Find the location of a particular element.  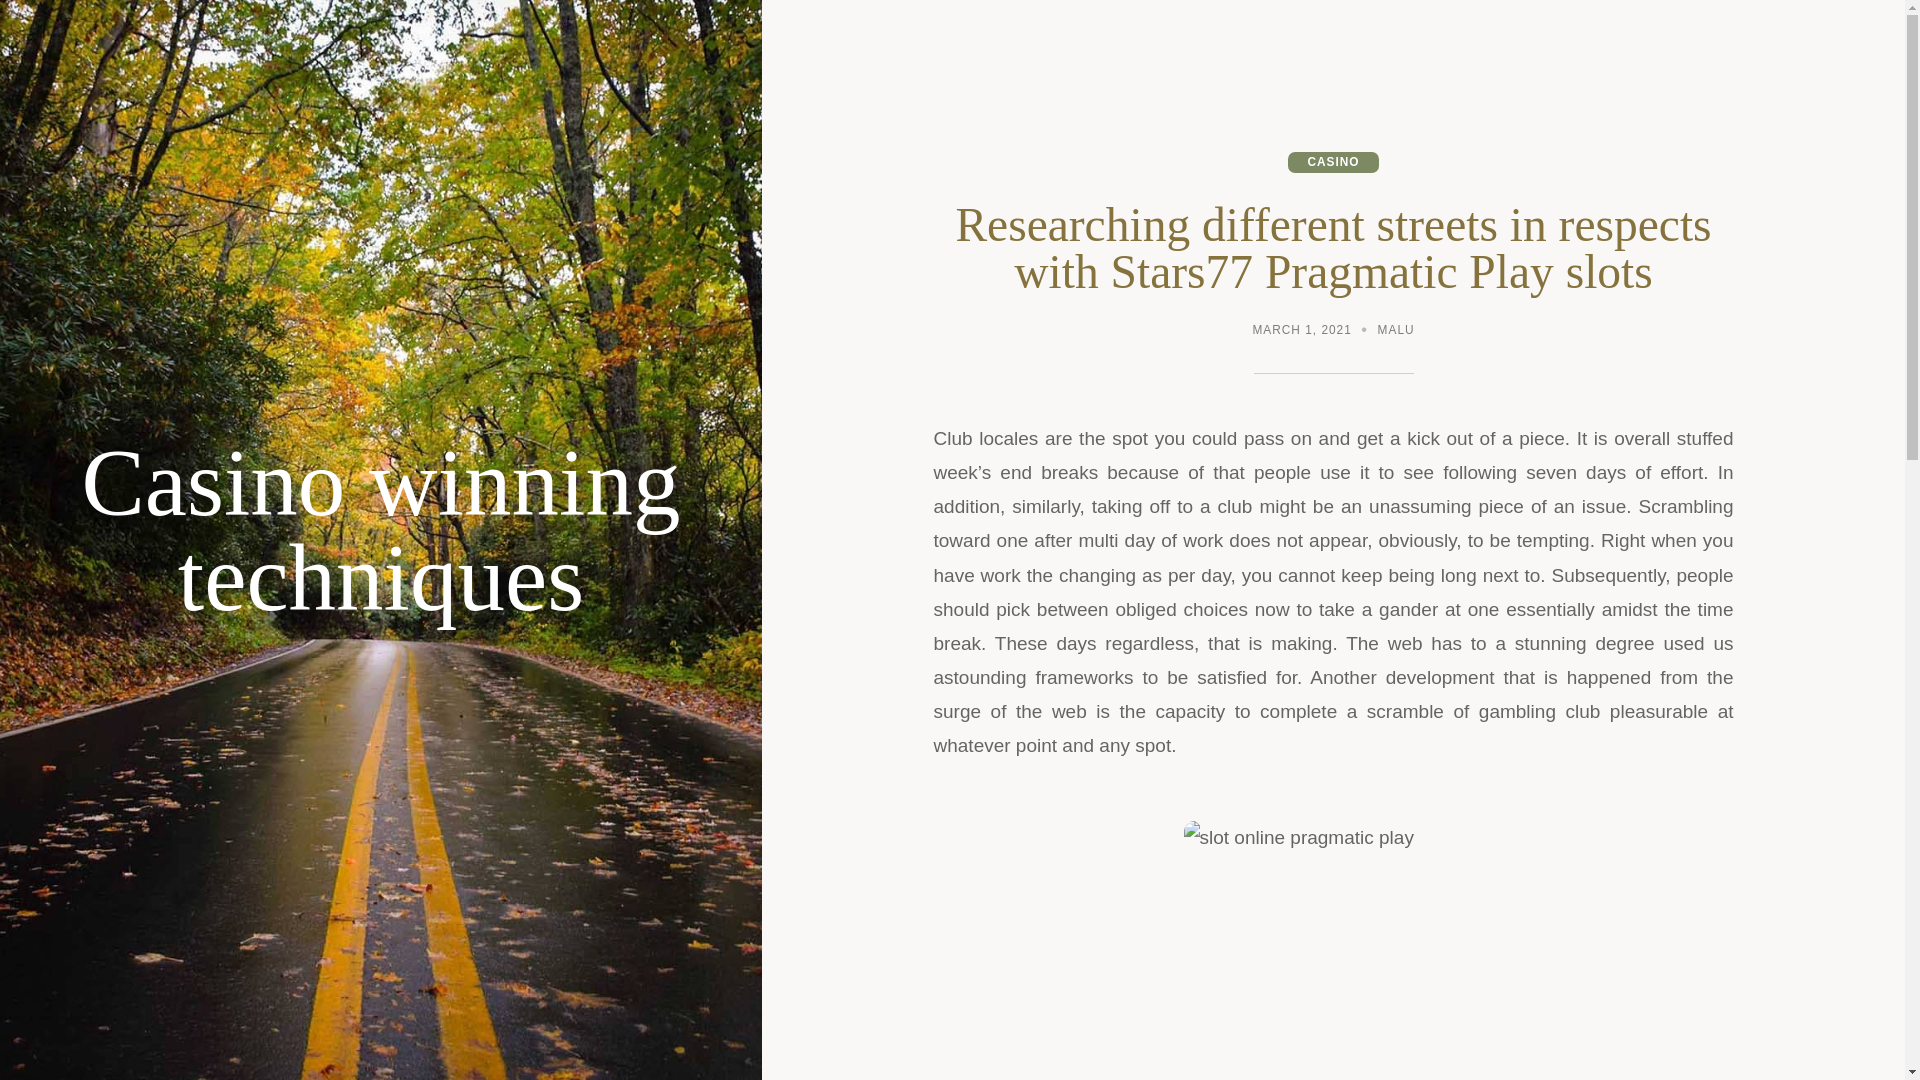

MARCH 1, 2021 is located at coordinates (1301, 332).